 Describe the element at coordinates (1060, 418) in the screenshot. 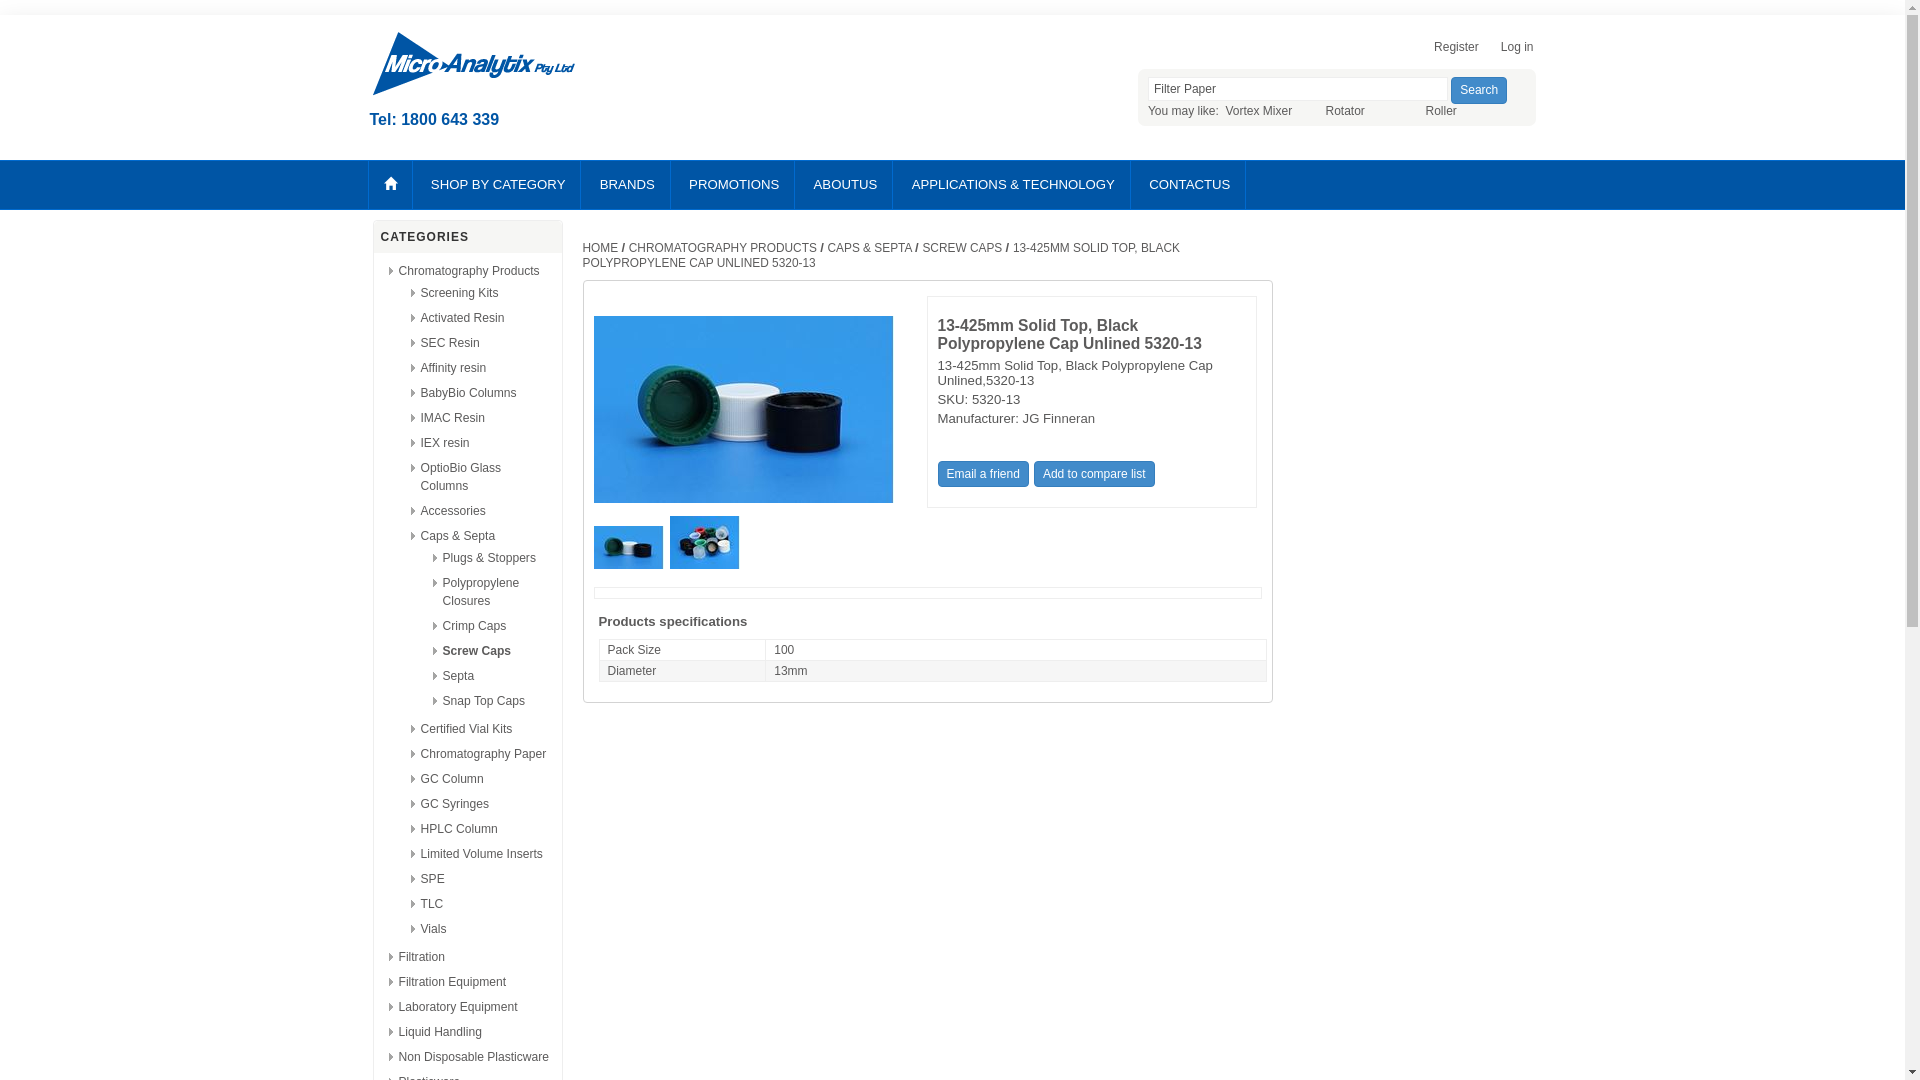

I see `JG Finneran` at that location.